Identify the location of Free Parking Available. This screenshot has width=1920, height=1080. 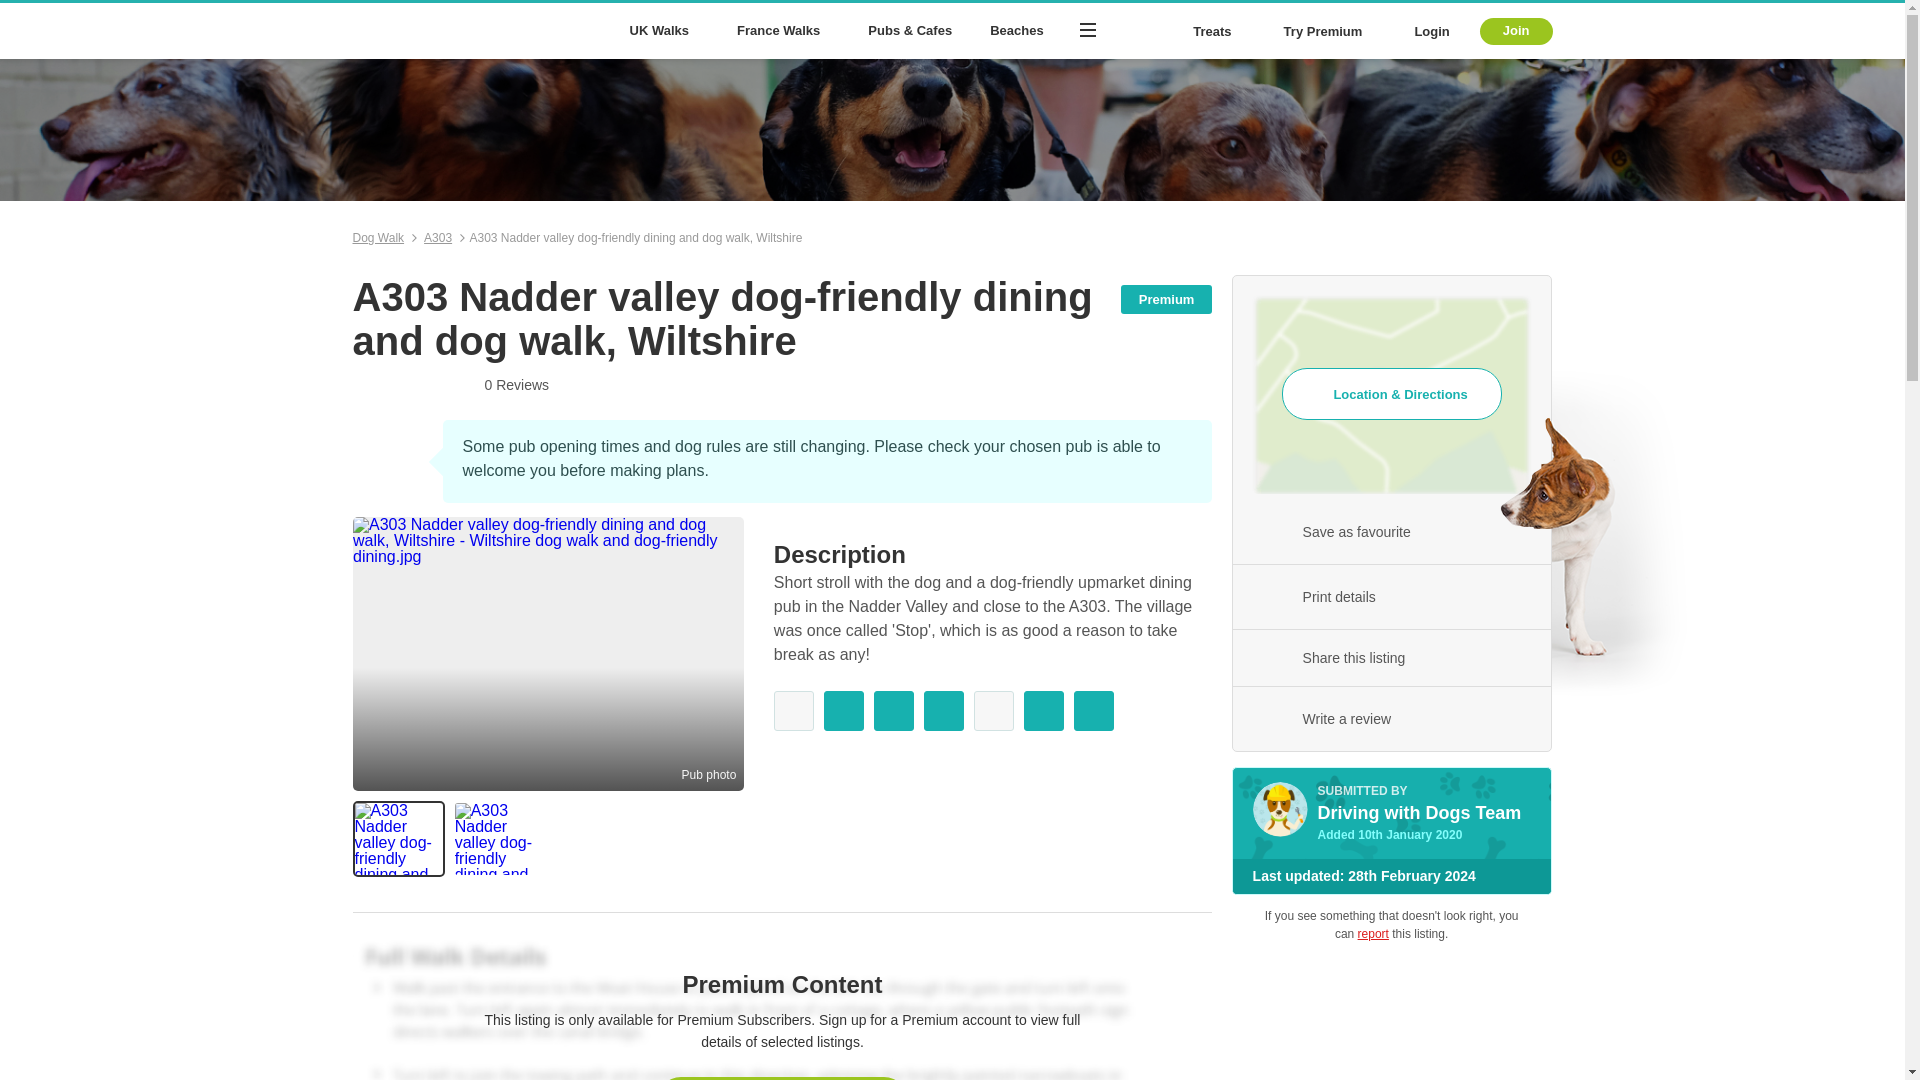
(943, 711).